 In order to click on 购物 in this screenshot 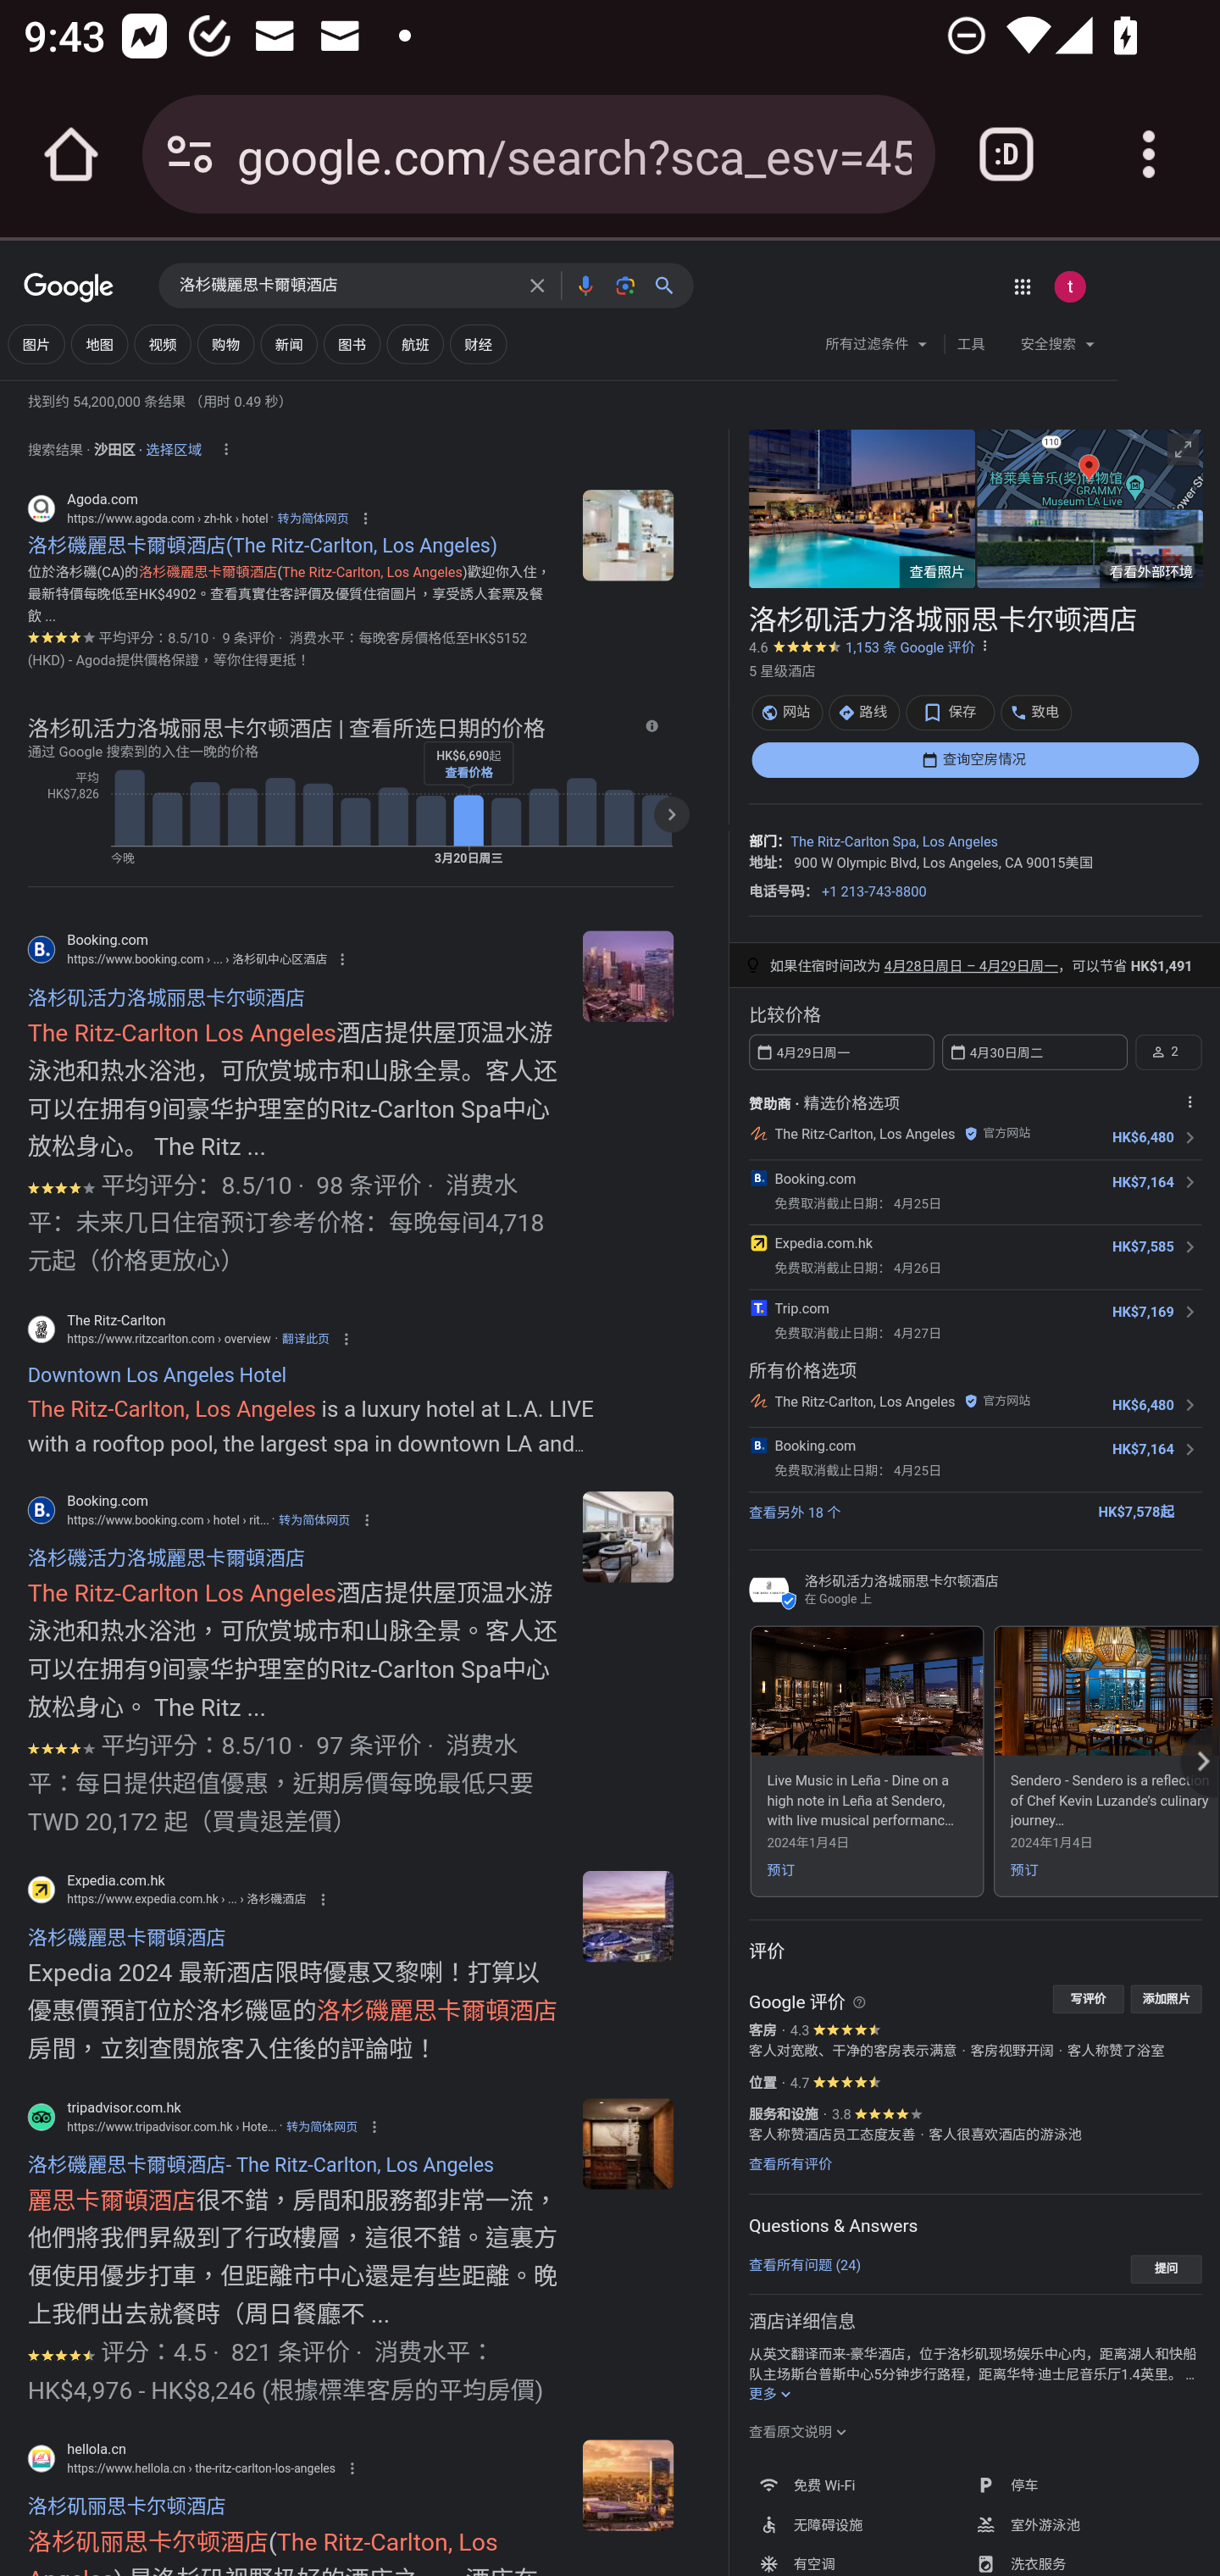, I will do `click(225, 344)`.